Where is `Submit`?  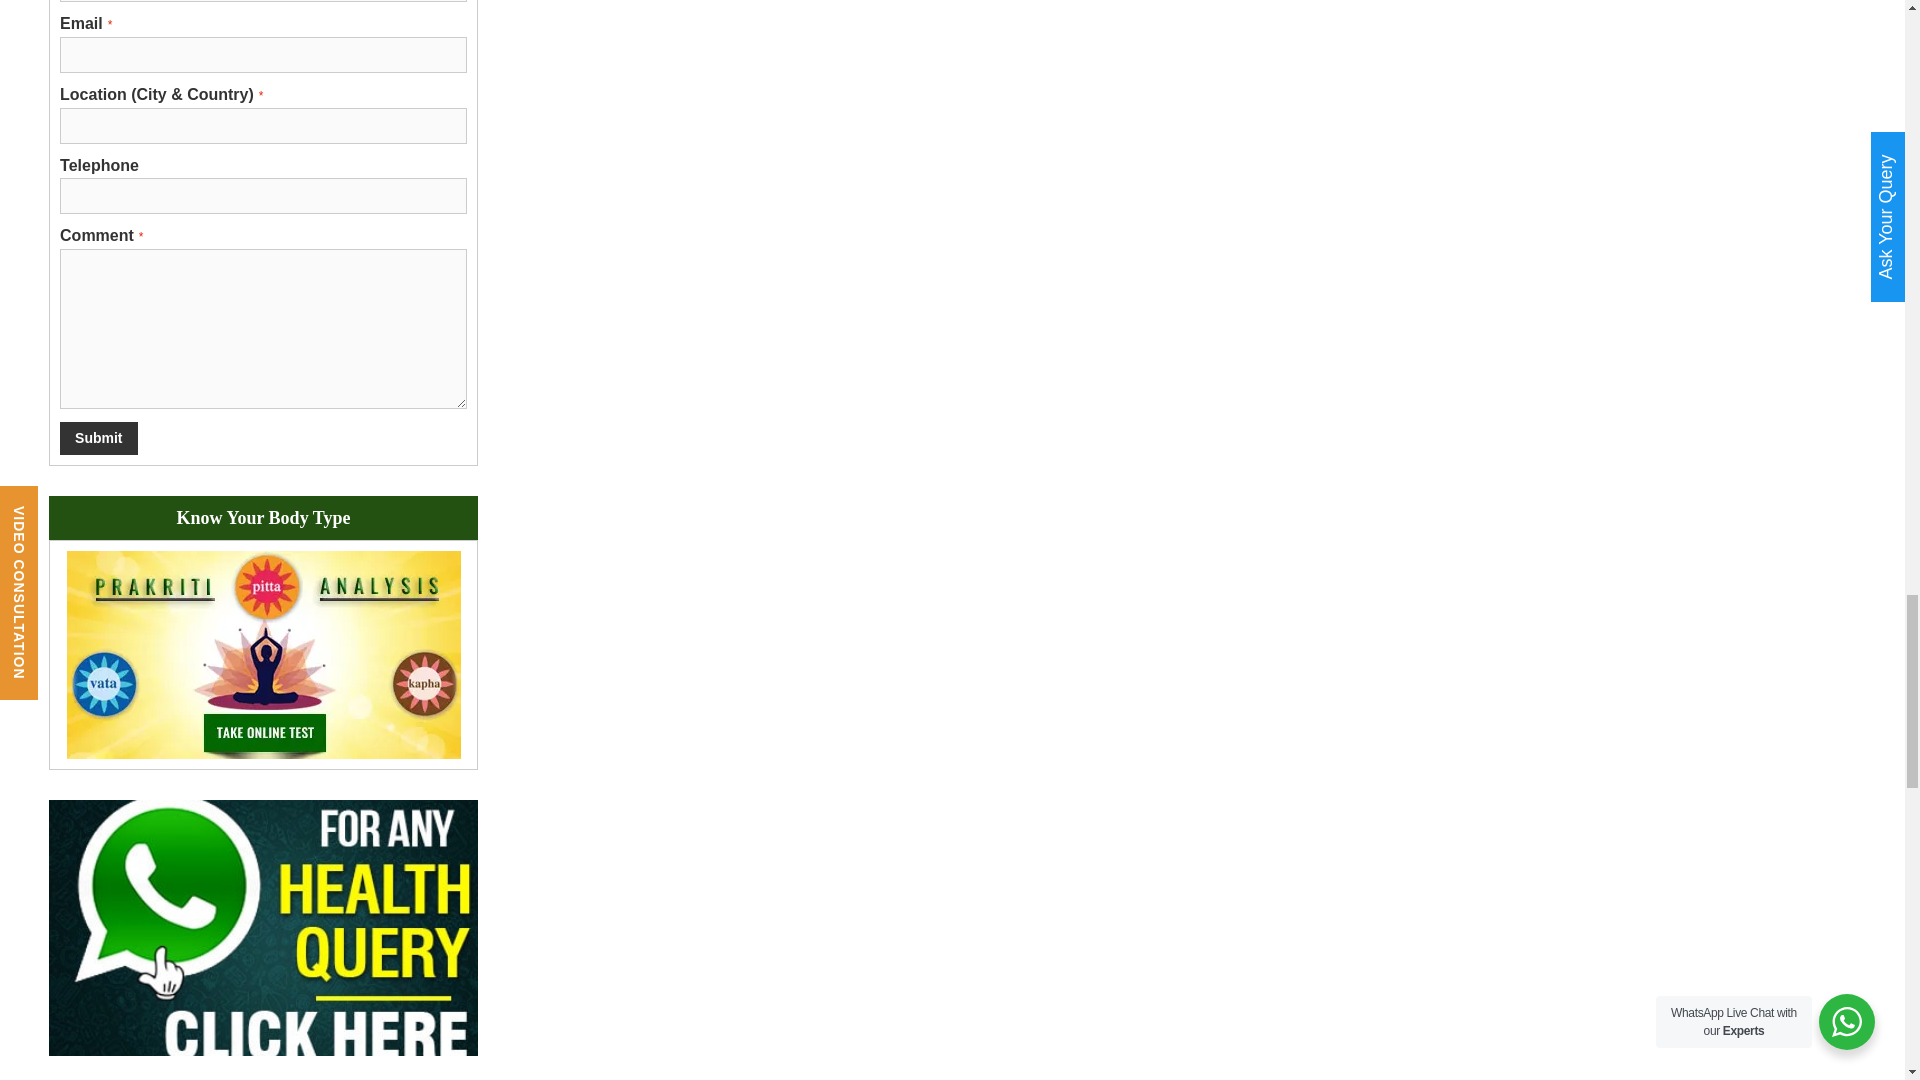
Submit is located at coordinates (98, 438).